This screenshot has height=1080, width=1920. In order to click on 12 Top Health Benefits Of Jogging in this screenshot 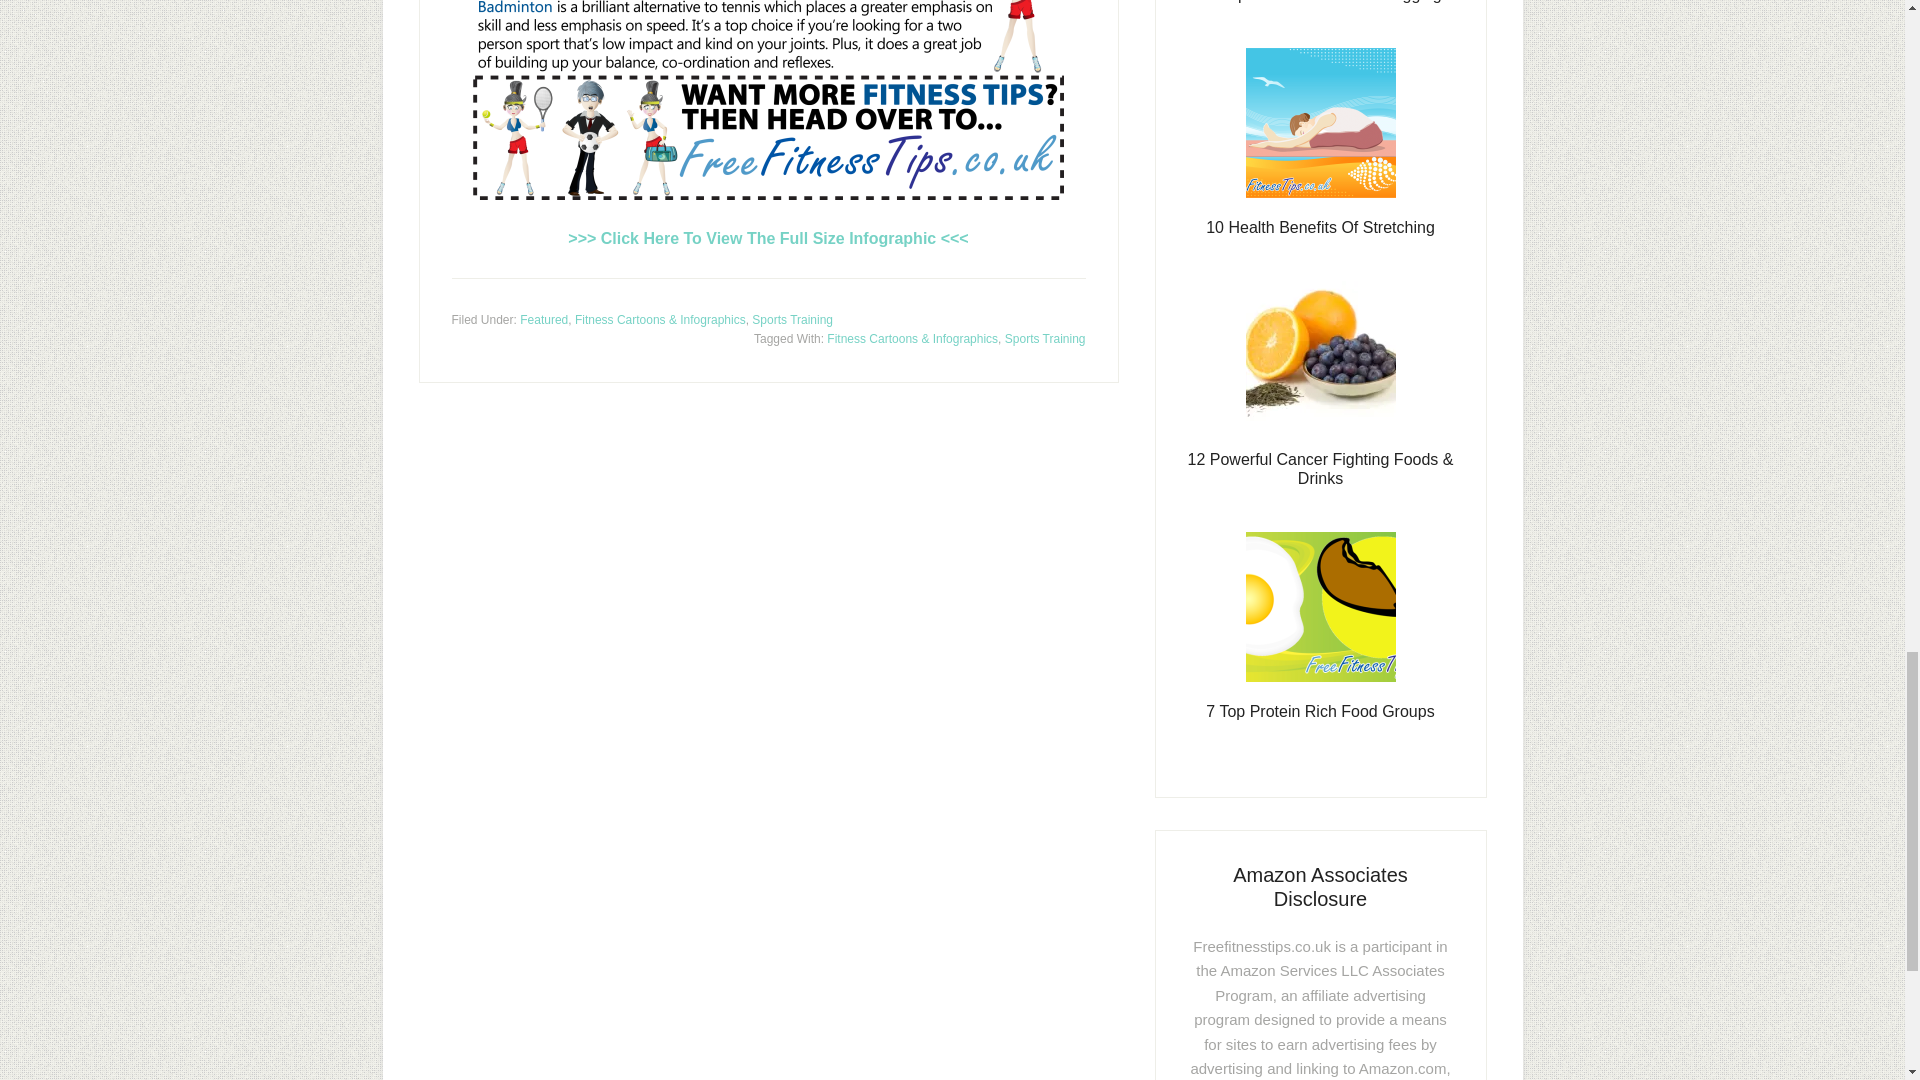, I will do `click(1320, 2)`.